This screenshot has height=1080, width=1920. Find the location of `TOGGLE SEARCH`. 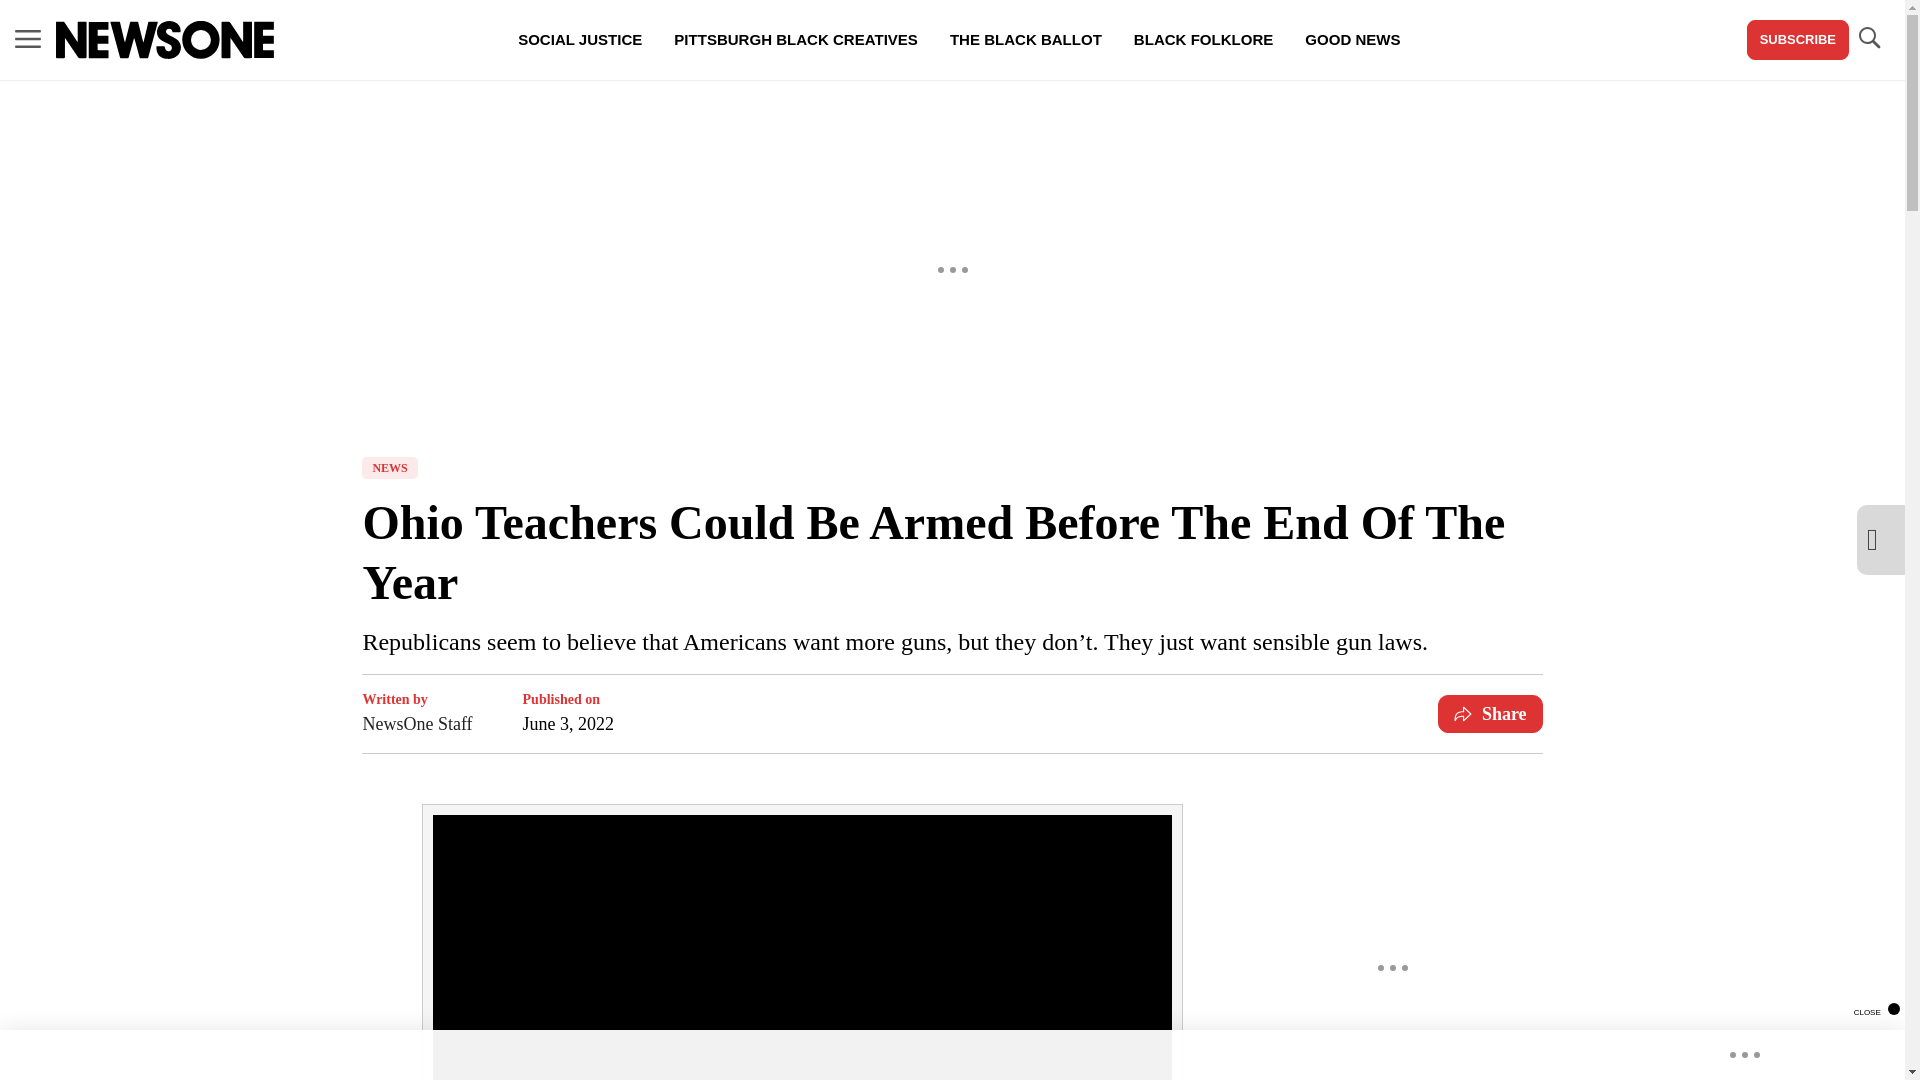

TOGGLE SEARCH is located at coordinates (1868, 38).